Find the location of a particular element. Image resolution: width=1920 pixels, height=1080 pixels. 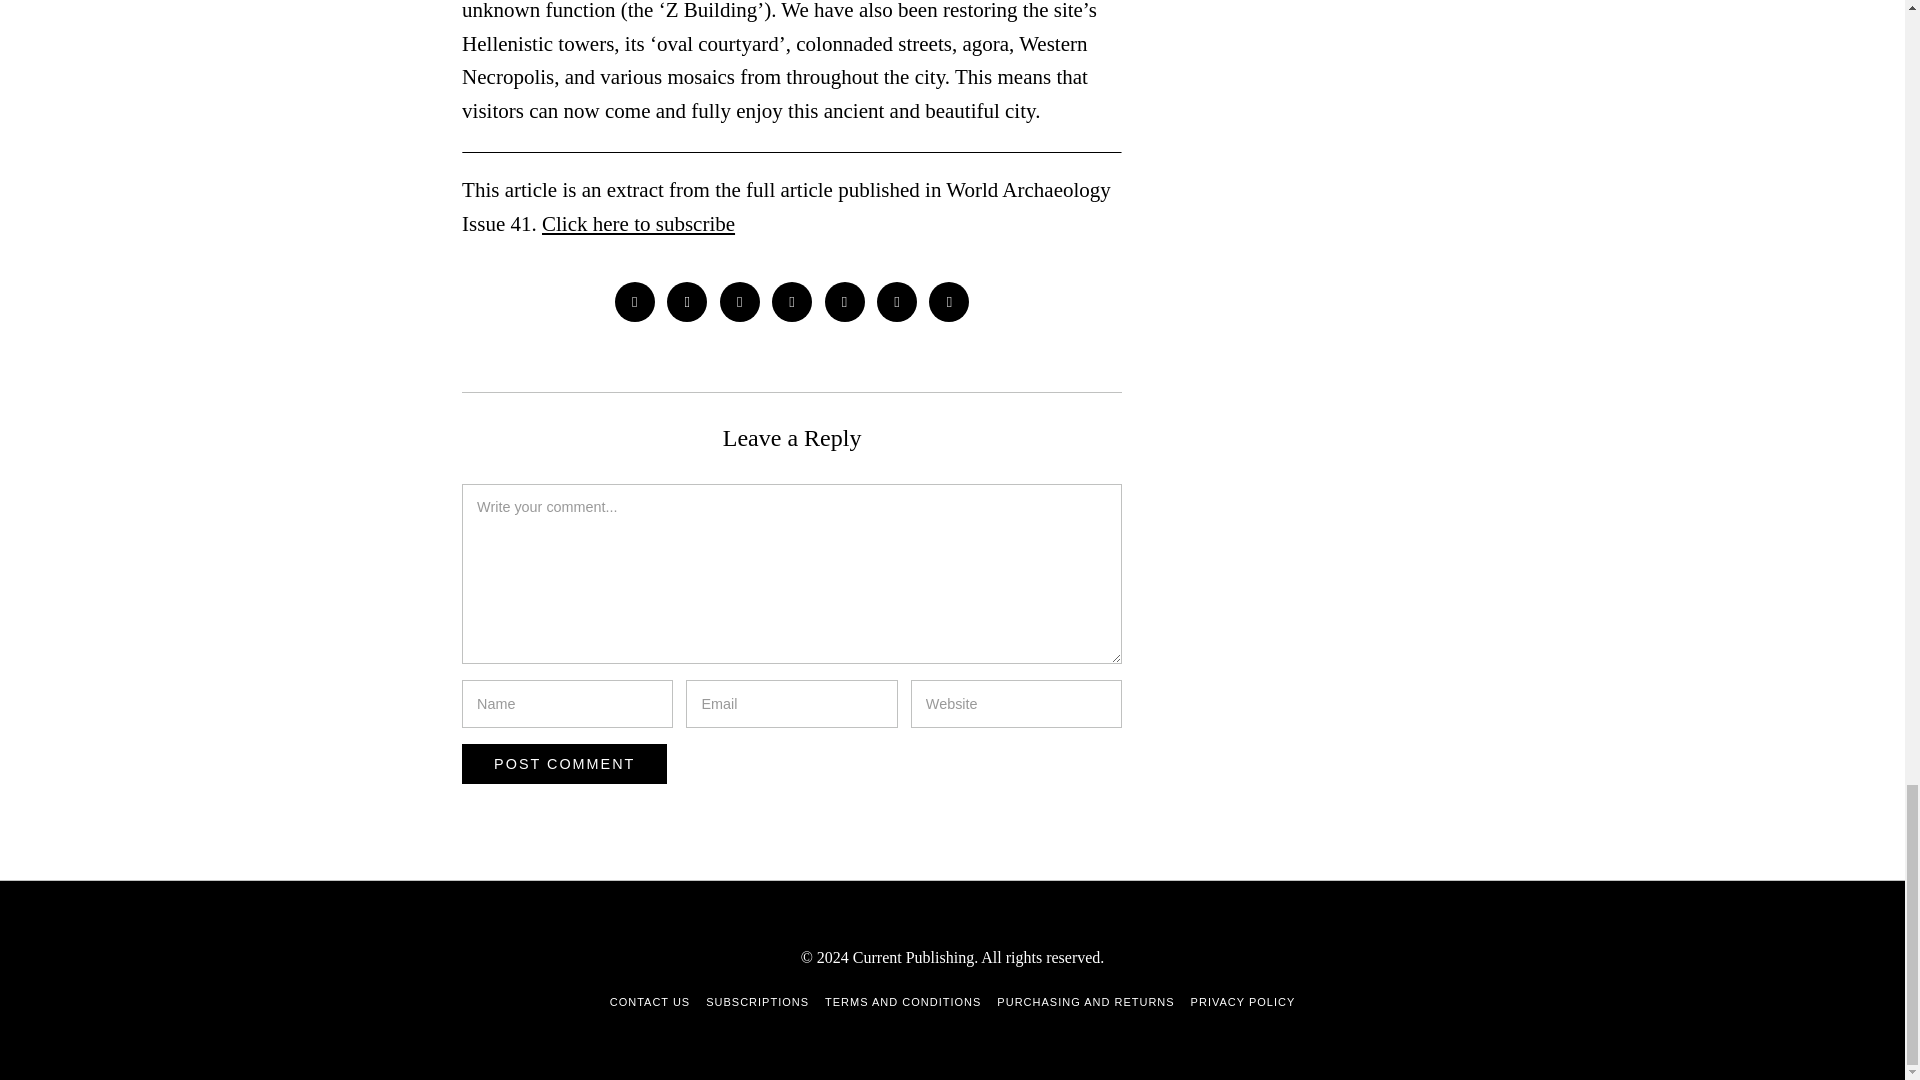

Post Comment is located at coordinates (564, 764).